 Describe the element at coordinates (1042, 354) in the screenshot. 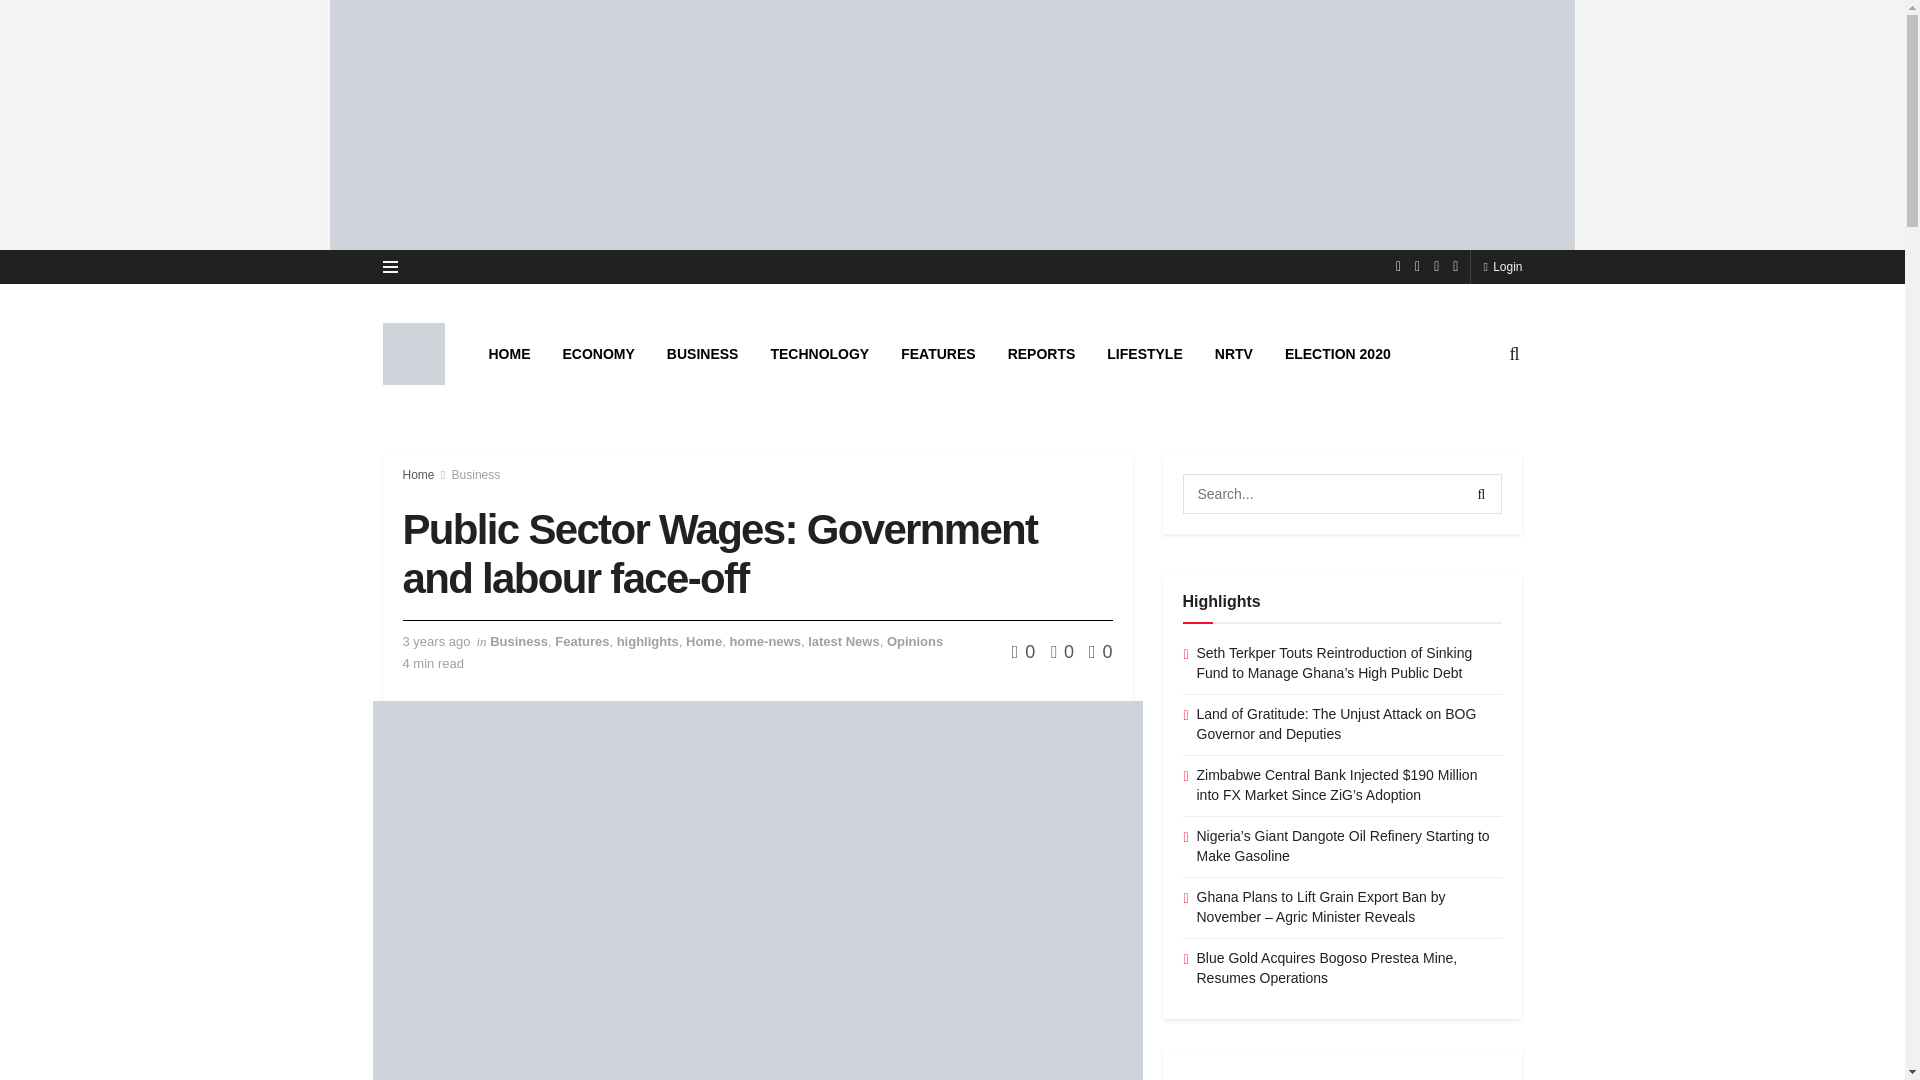

I see `REPORTS` at that location.